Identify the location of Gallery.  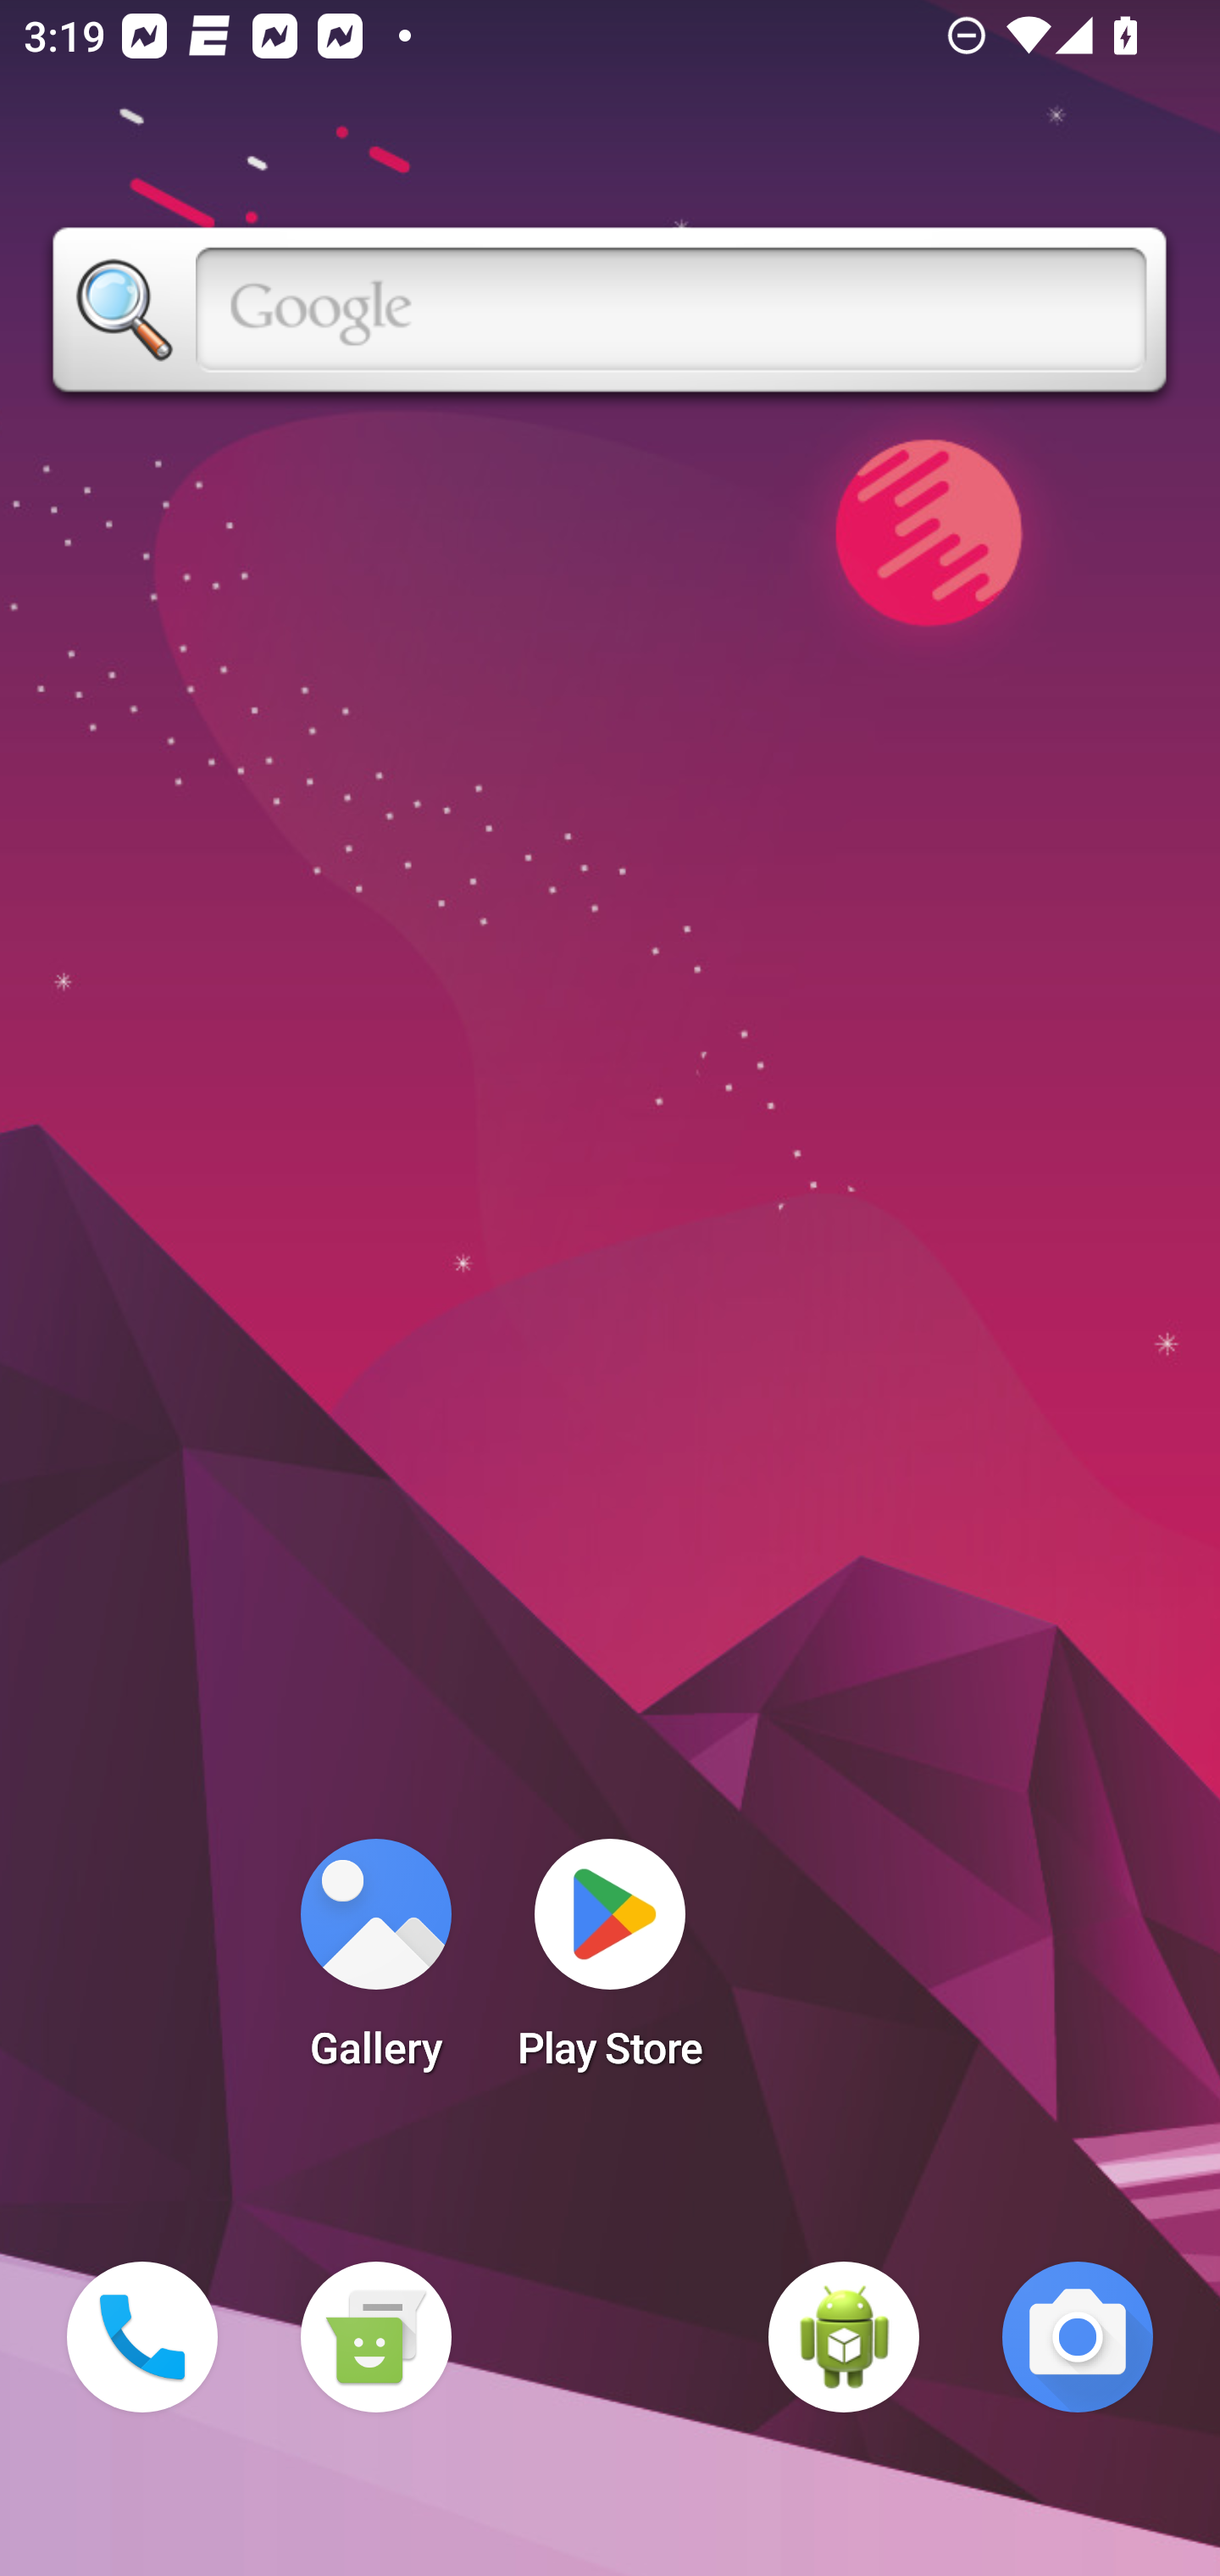
(375, 1964).